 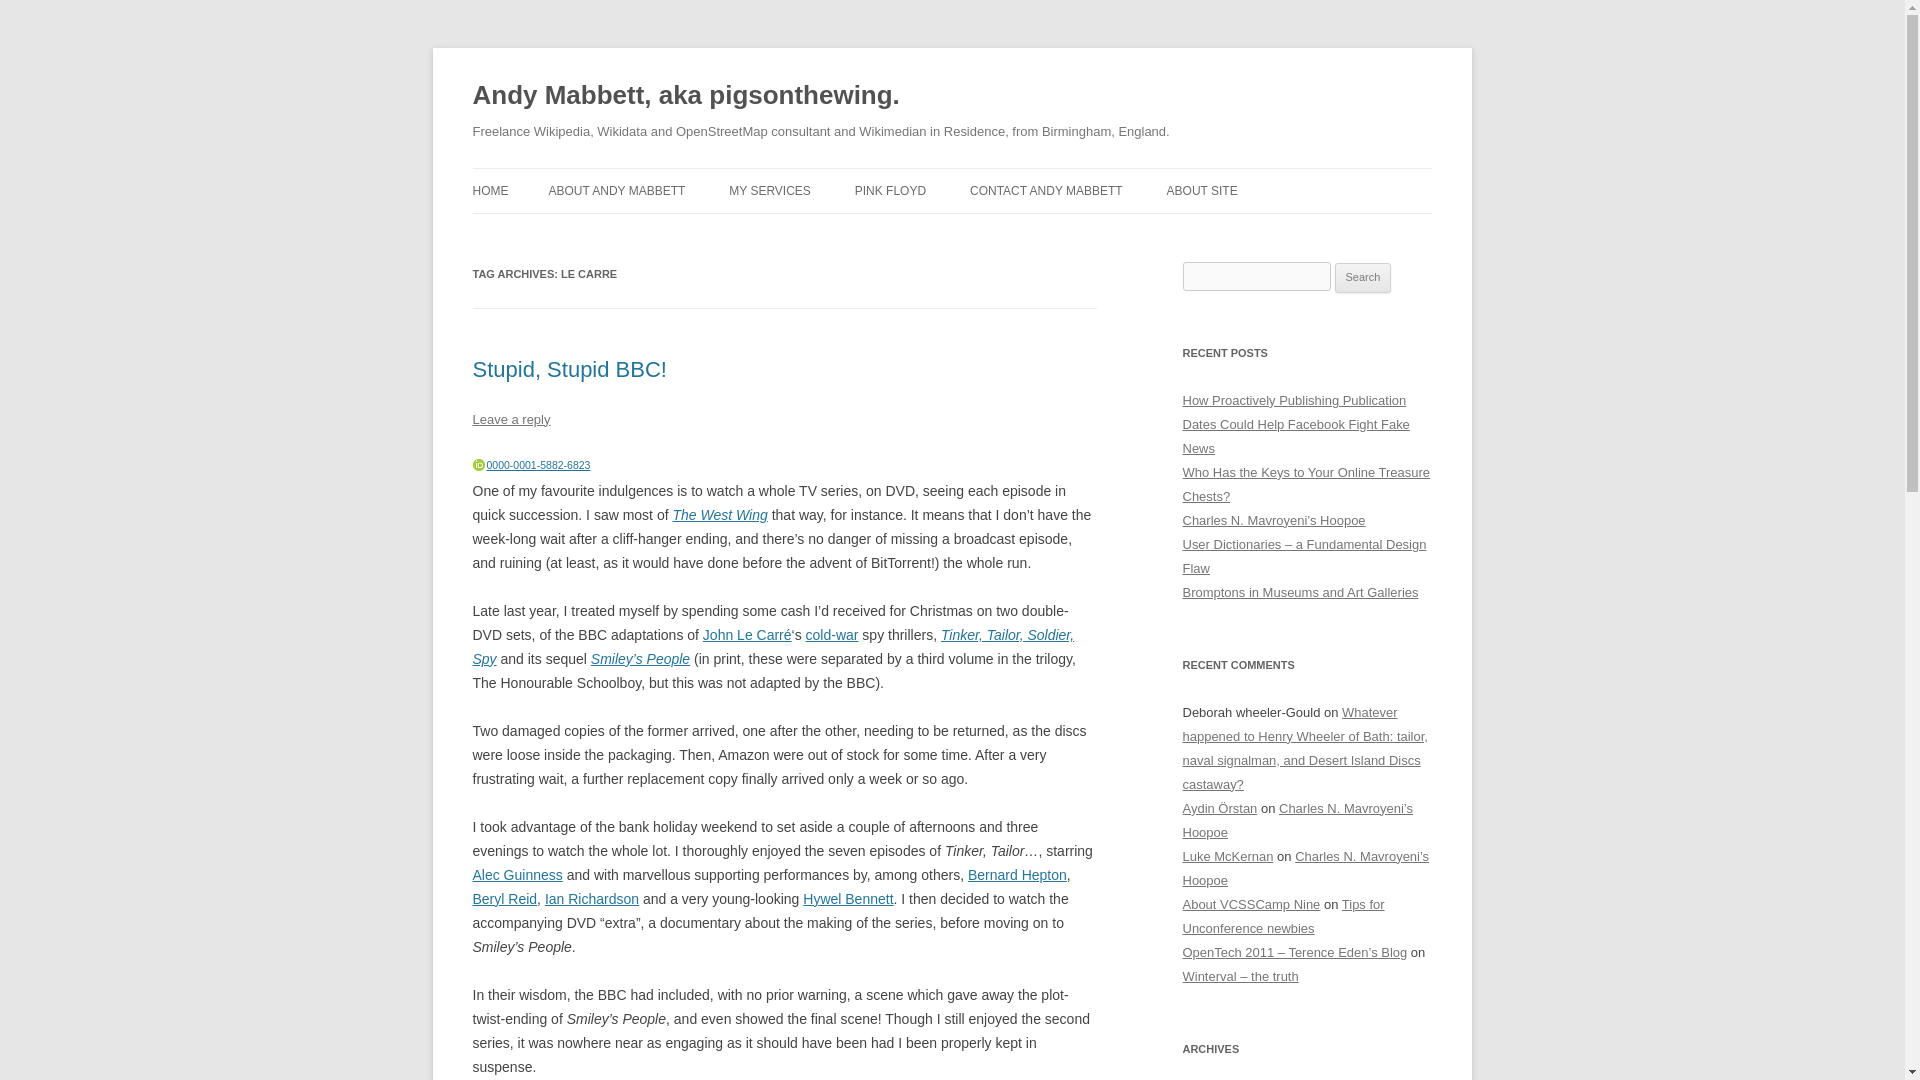 I want to click on ABOUT SITE, so click(x=1202, y=190).